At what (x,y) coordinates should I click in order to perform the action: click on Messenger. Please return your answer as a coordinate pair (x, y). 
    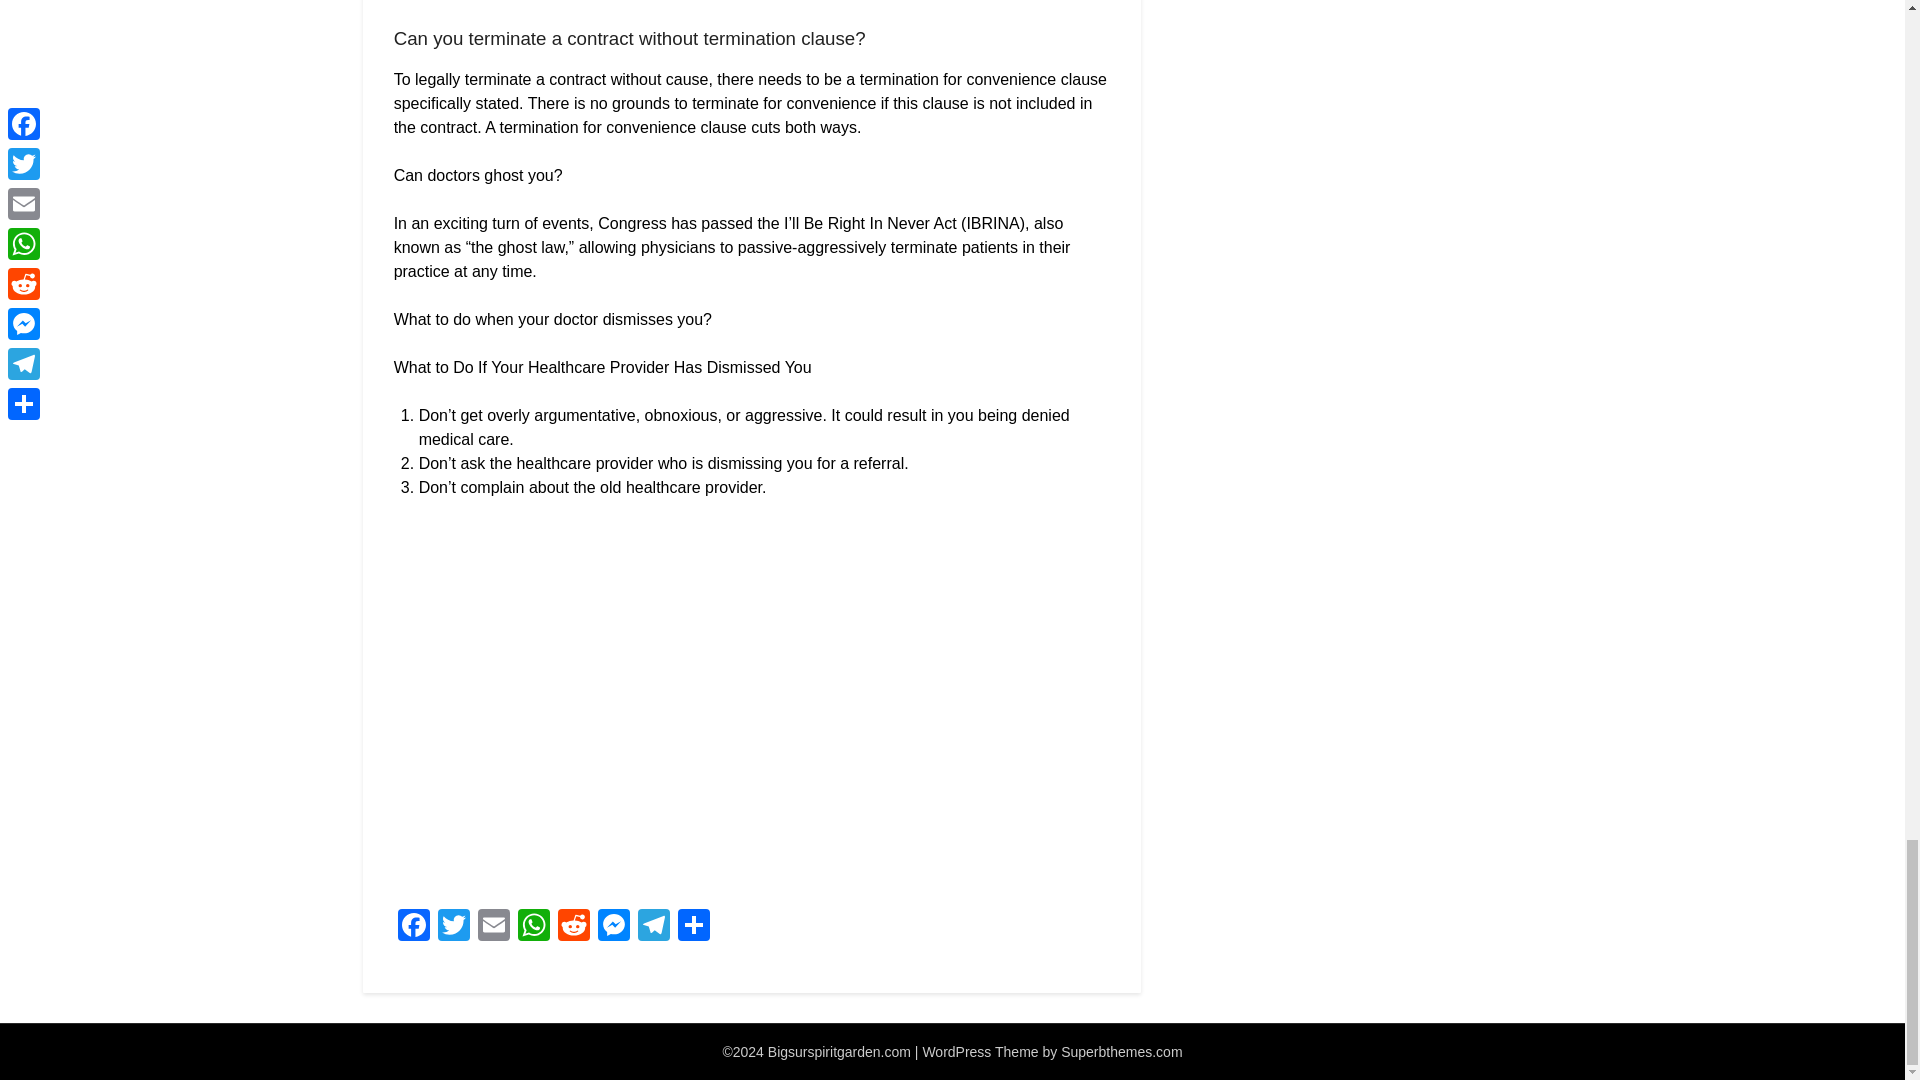
    Looking at the image, I should click on (613, 928).